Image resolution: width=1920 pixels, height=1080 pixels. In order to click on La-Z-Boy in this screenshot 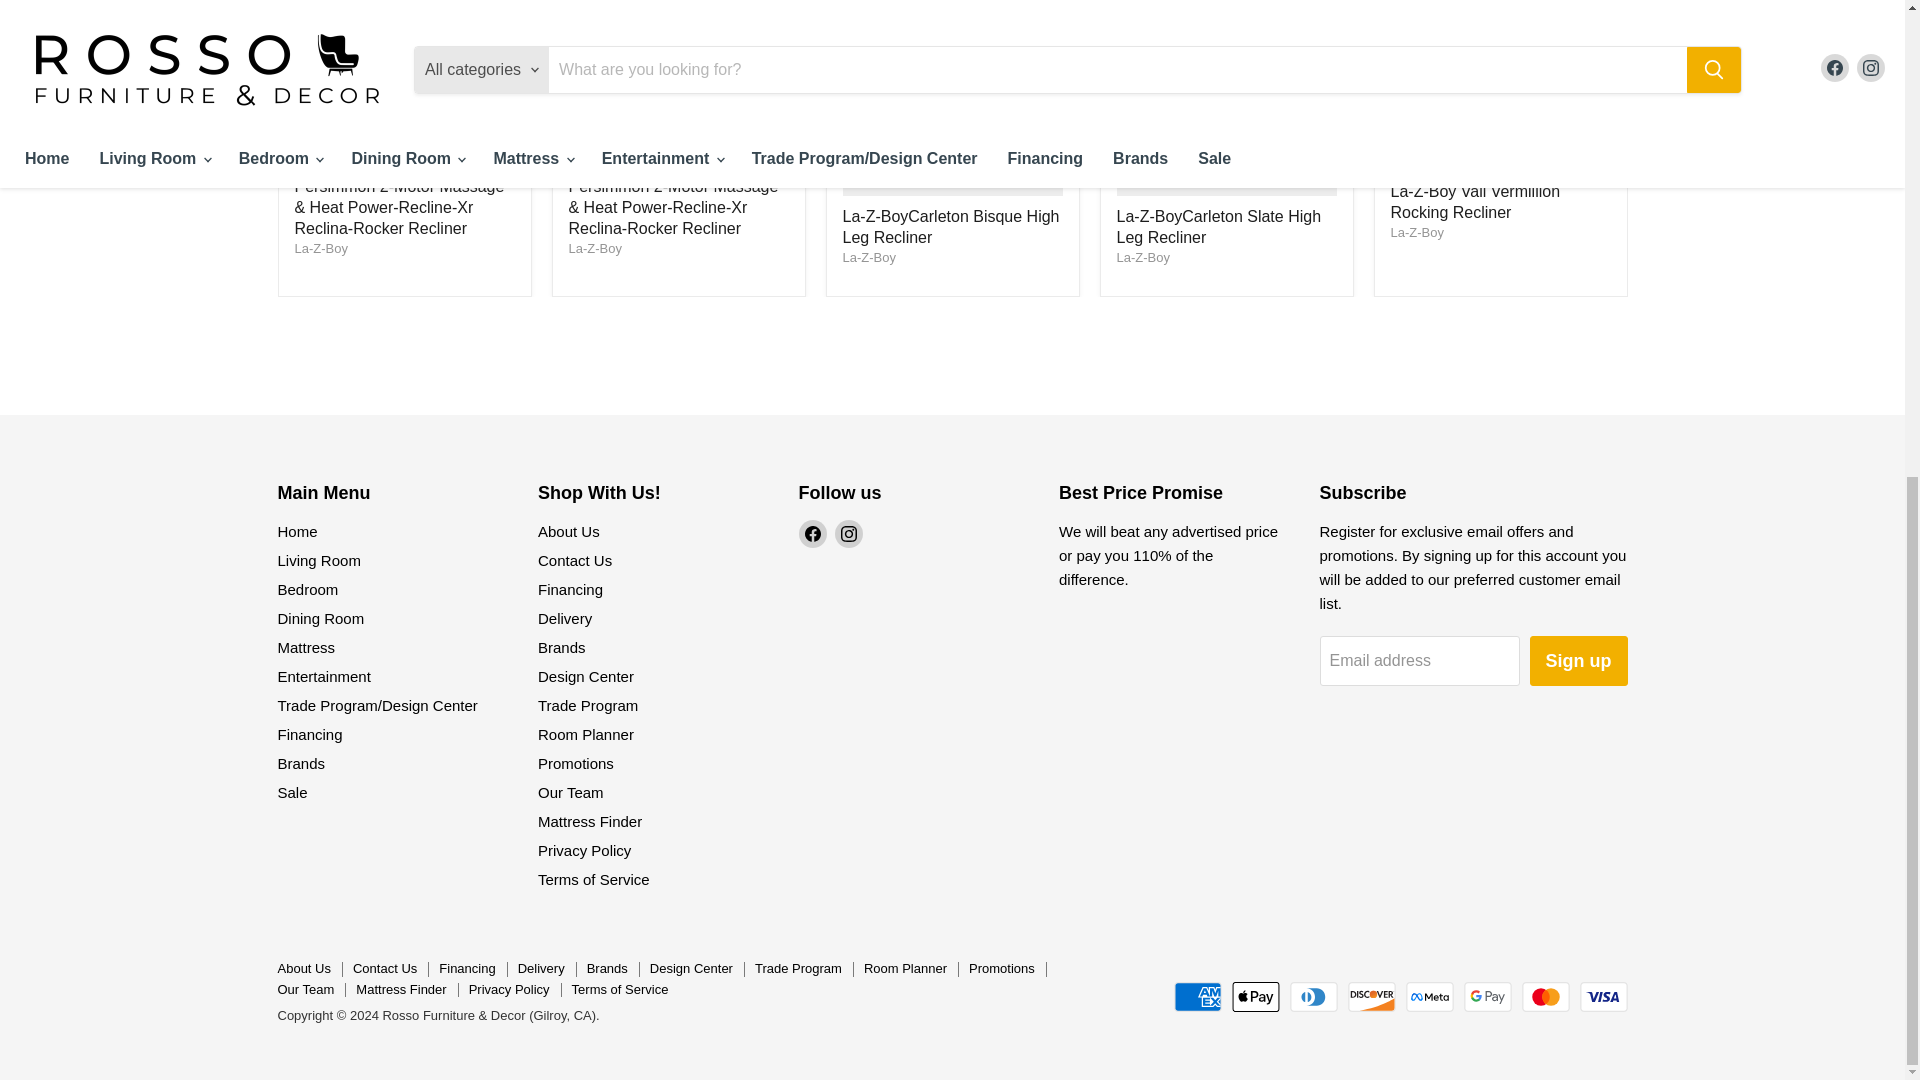, I will do `click(320, 248)`.